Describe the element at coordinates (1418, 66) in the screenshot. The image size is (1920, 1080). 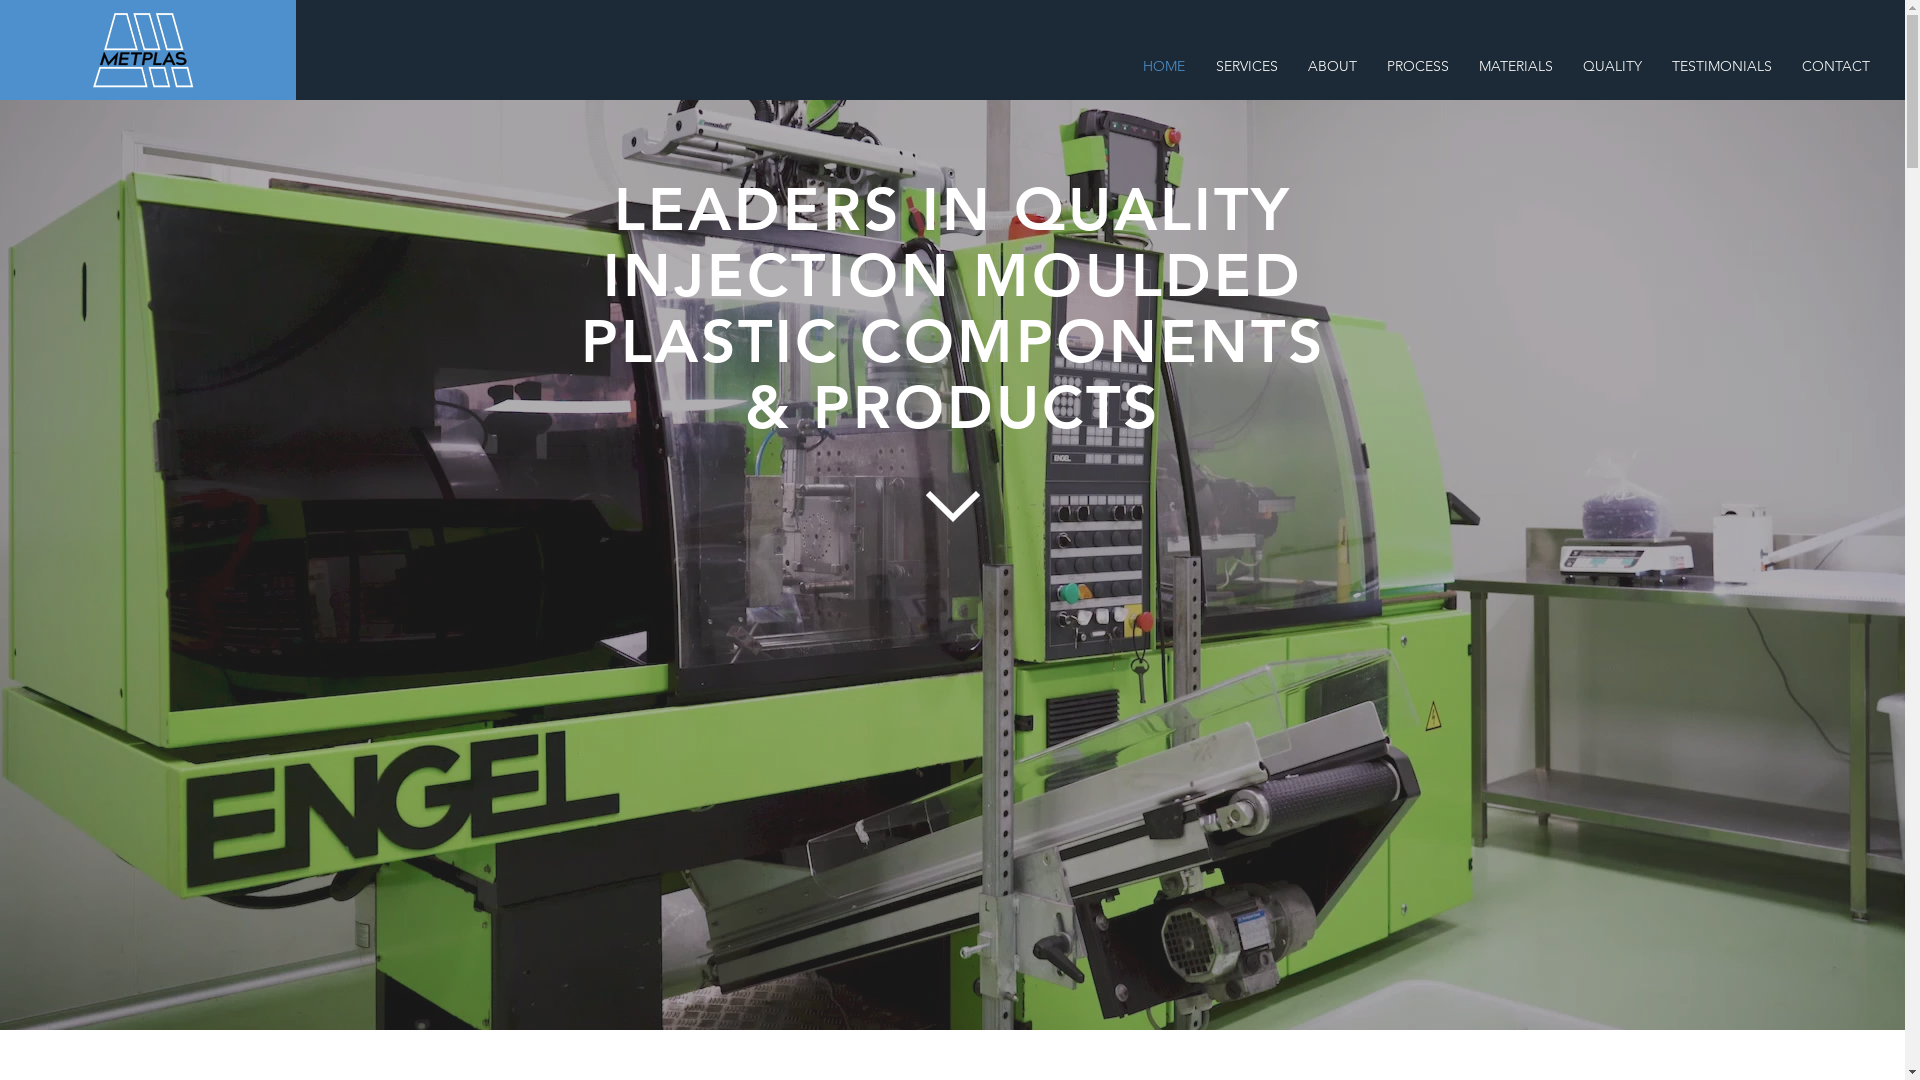
I see `PROCESS` at that location.